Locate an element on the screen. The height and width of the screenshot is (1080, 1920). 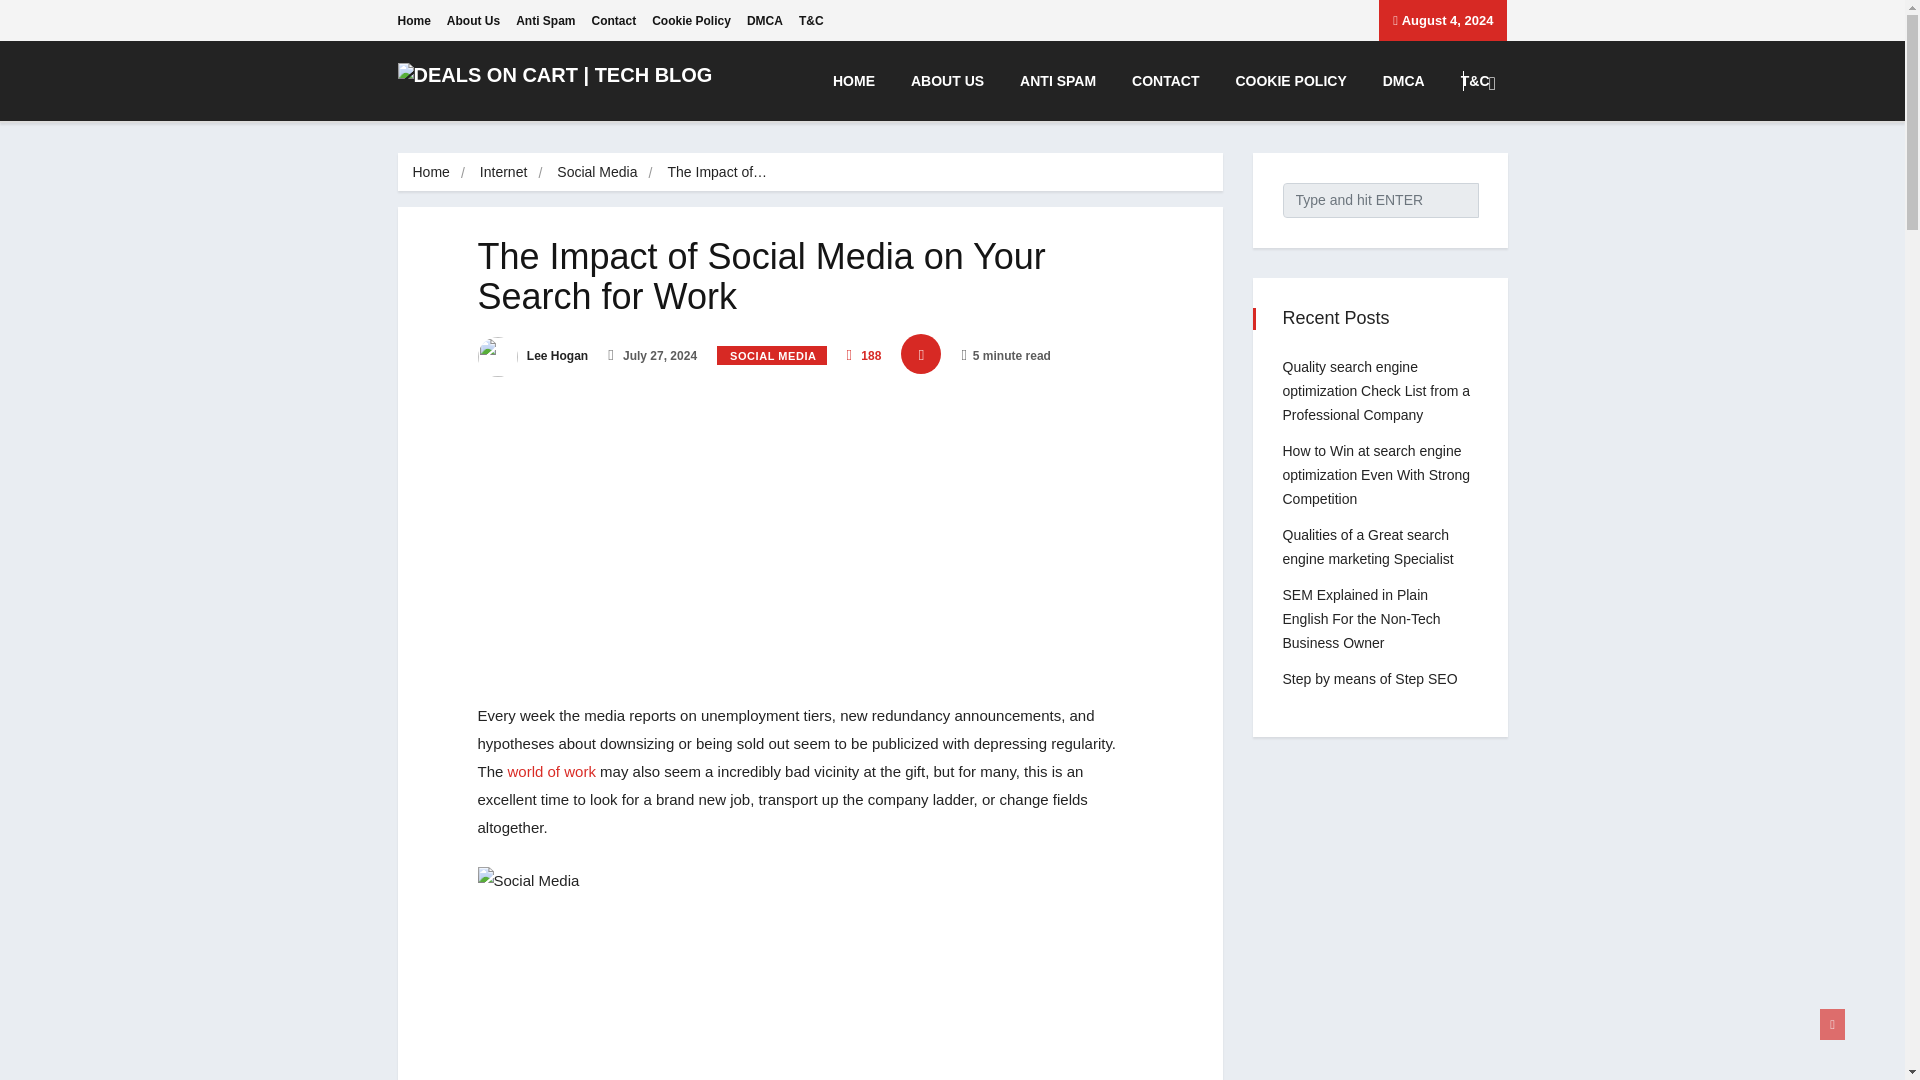
world of work is located at coordinates (552, 770).